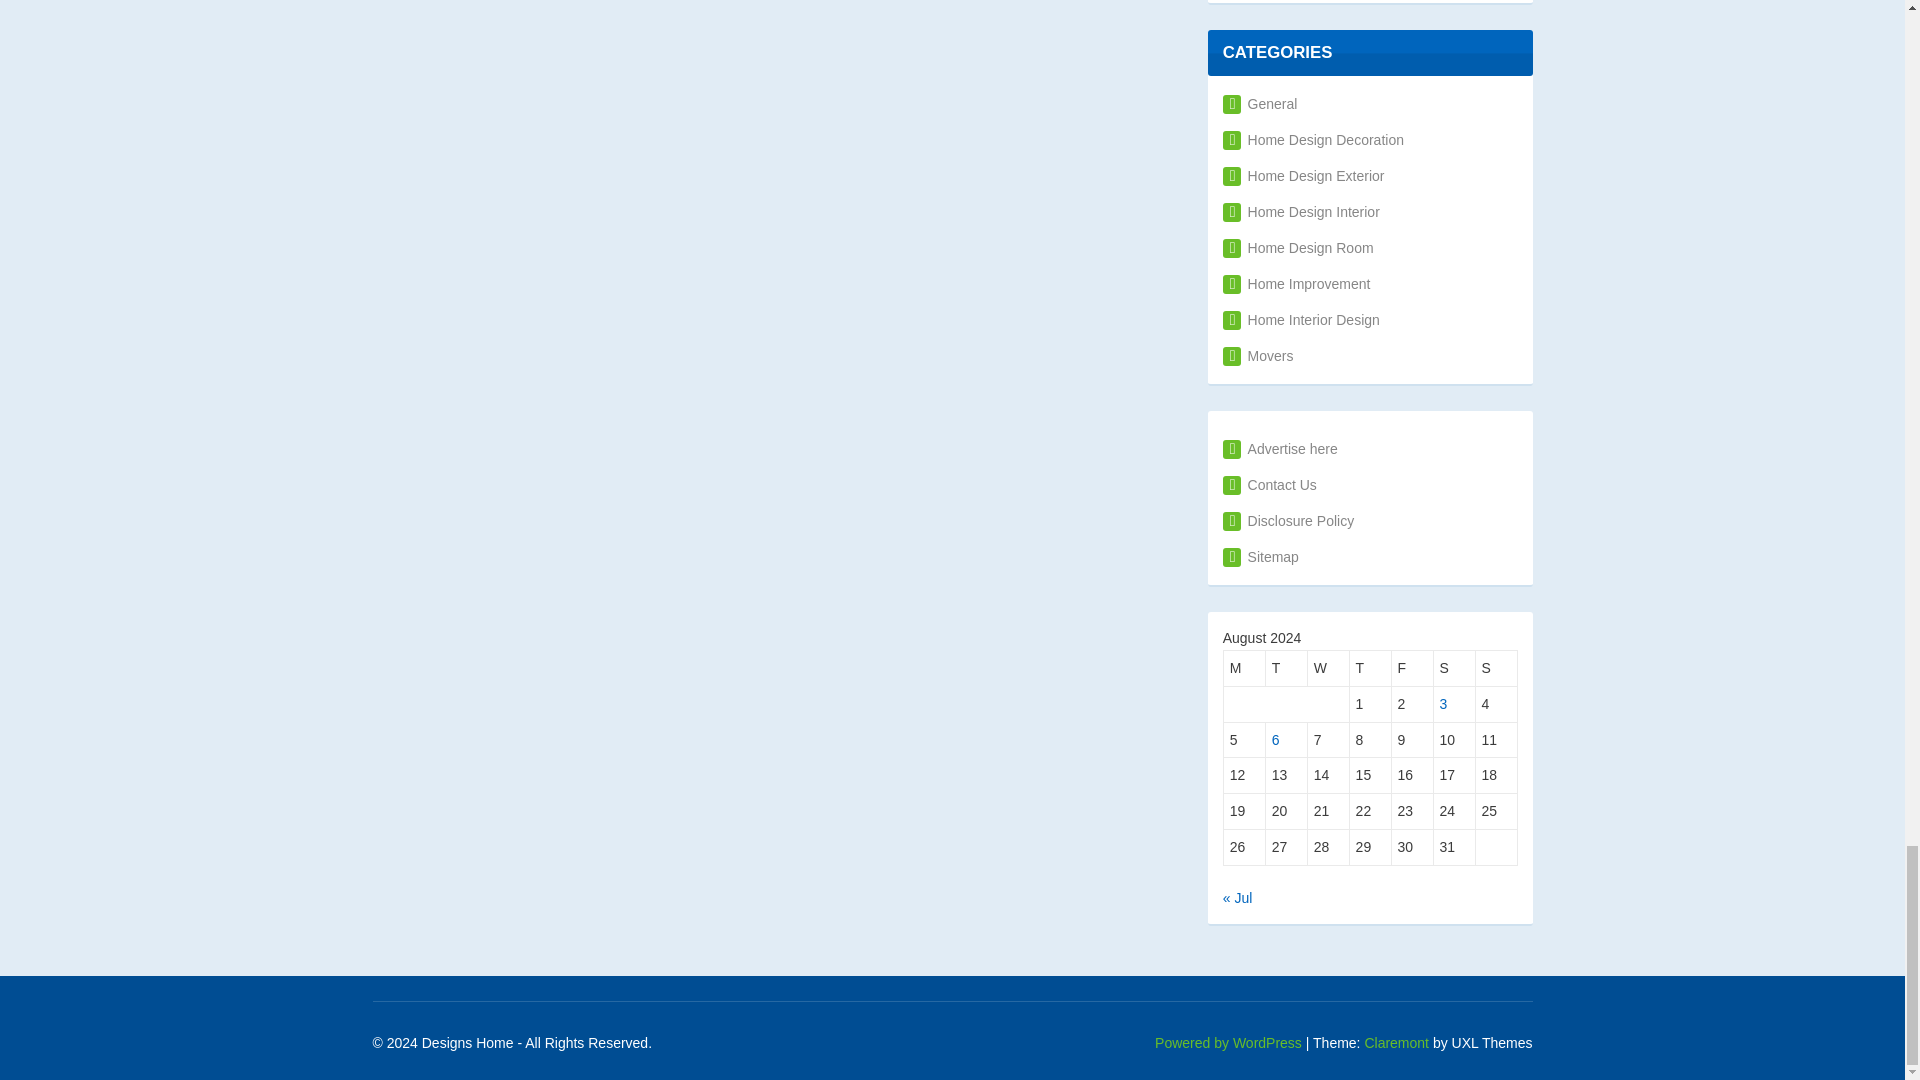 The height and width of the screenshot is (1080, 1920). Describe the element at coordinates (1286, 668) in the screenshot. I see `Tuesday` at that location.